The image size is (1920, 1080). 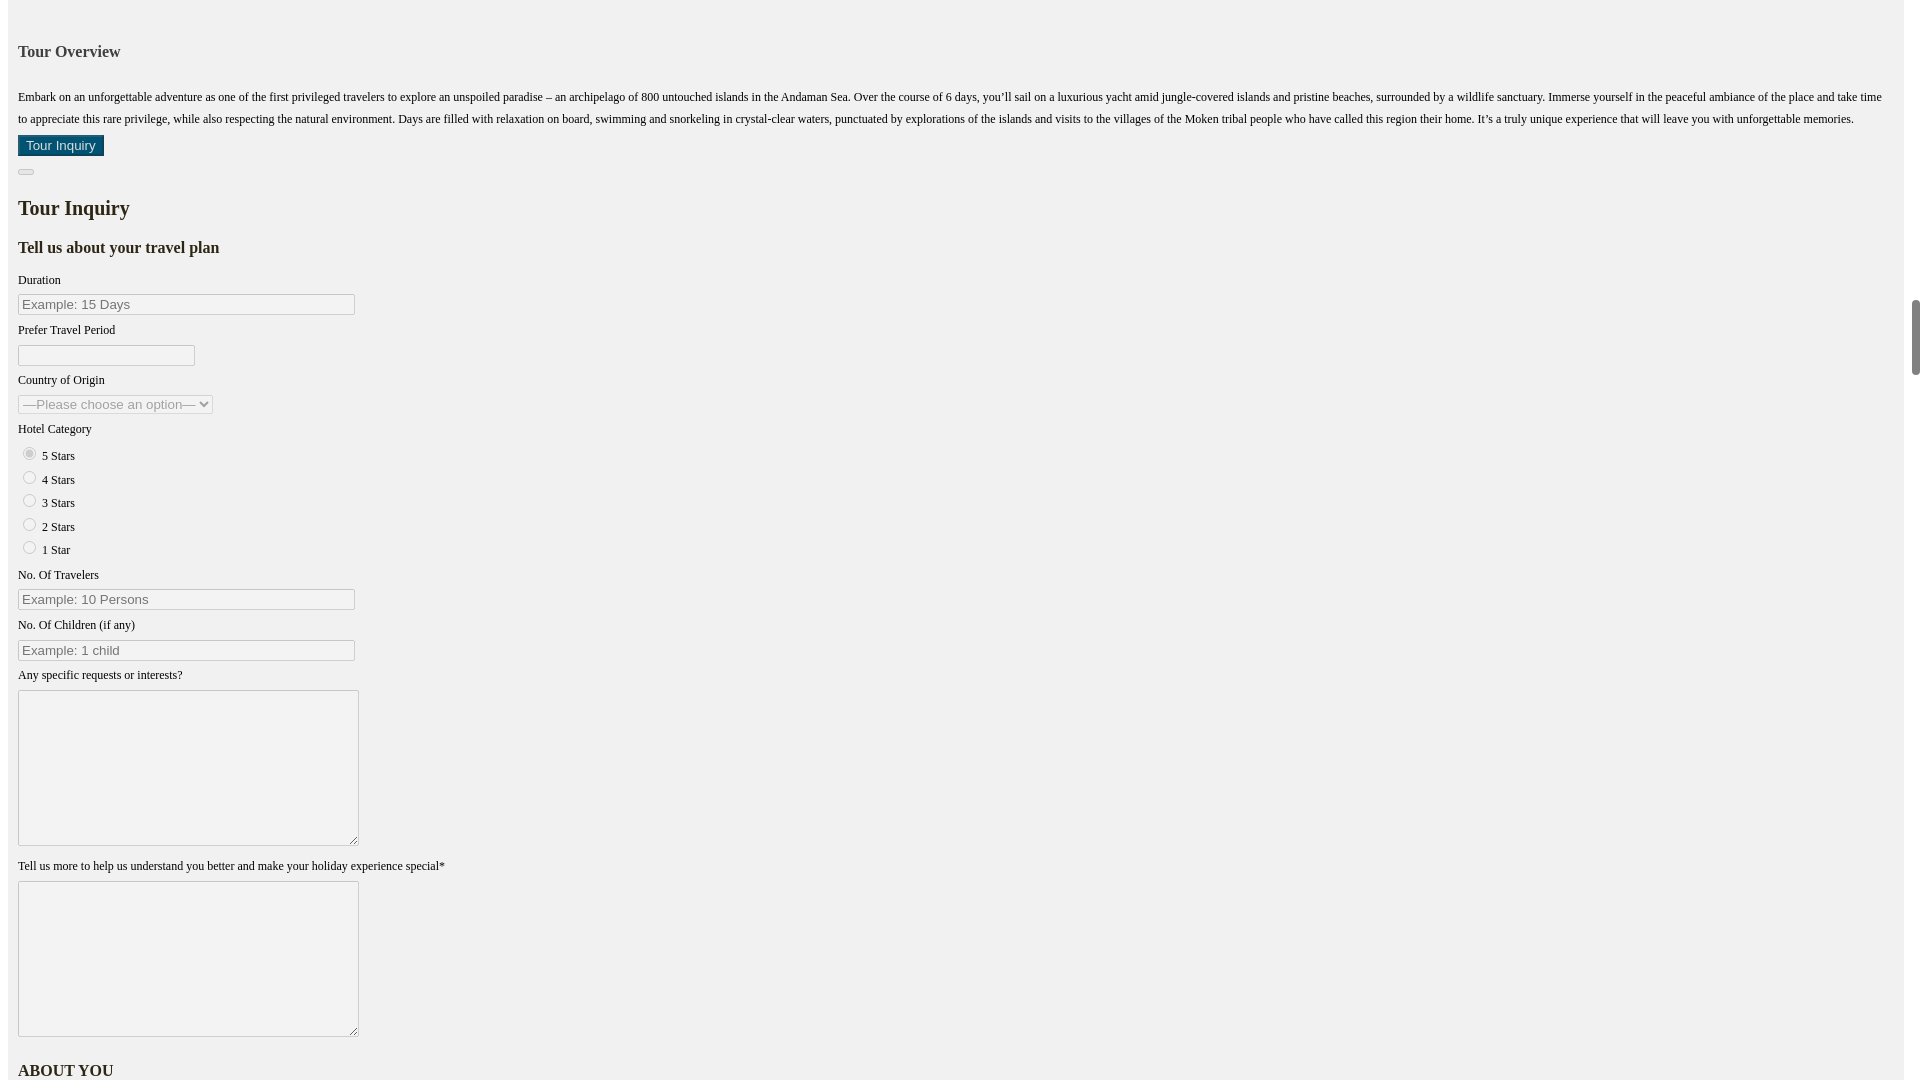 I want to click on on, so click(x=30, y=548).